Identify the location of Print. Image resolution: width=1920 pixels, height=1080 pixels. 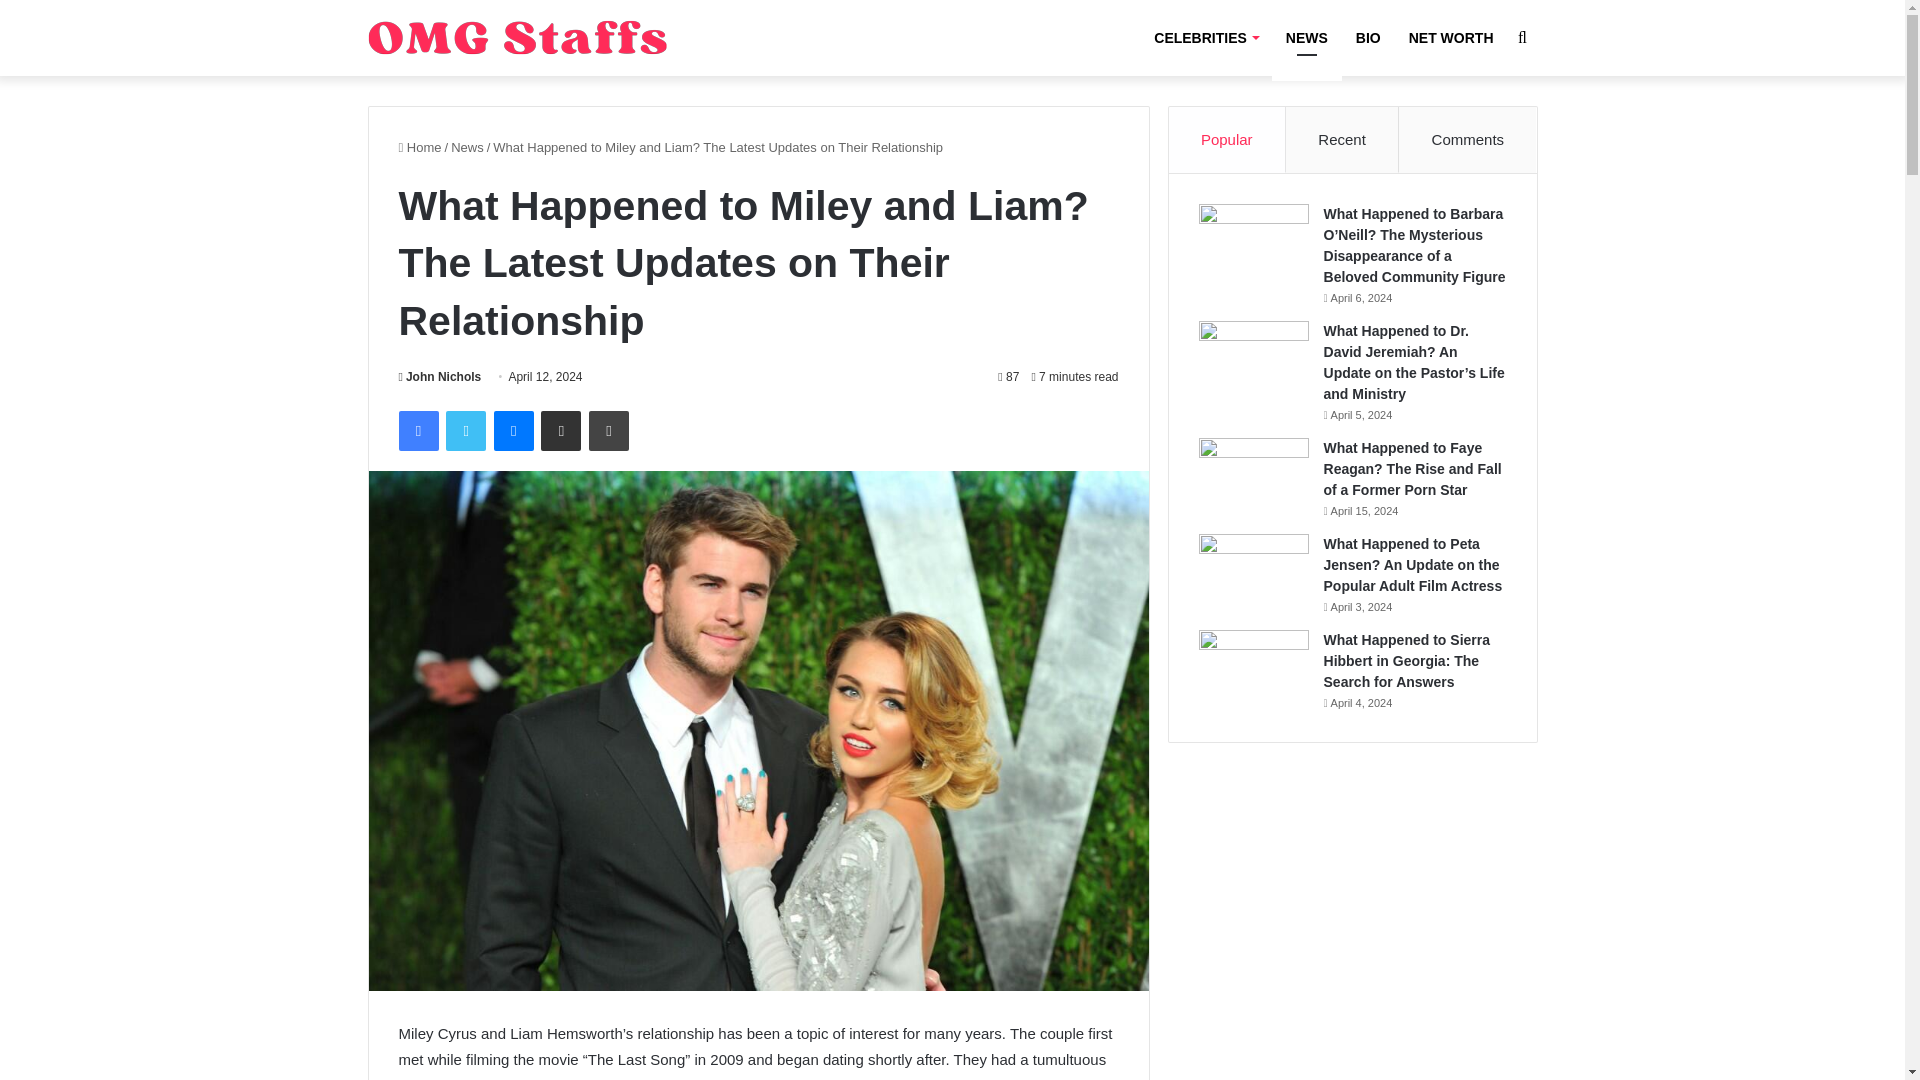
(609, 431).